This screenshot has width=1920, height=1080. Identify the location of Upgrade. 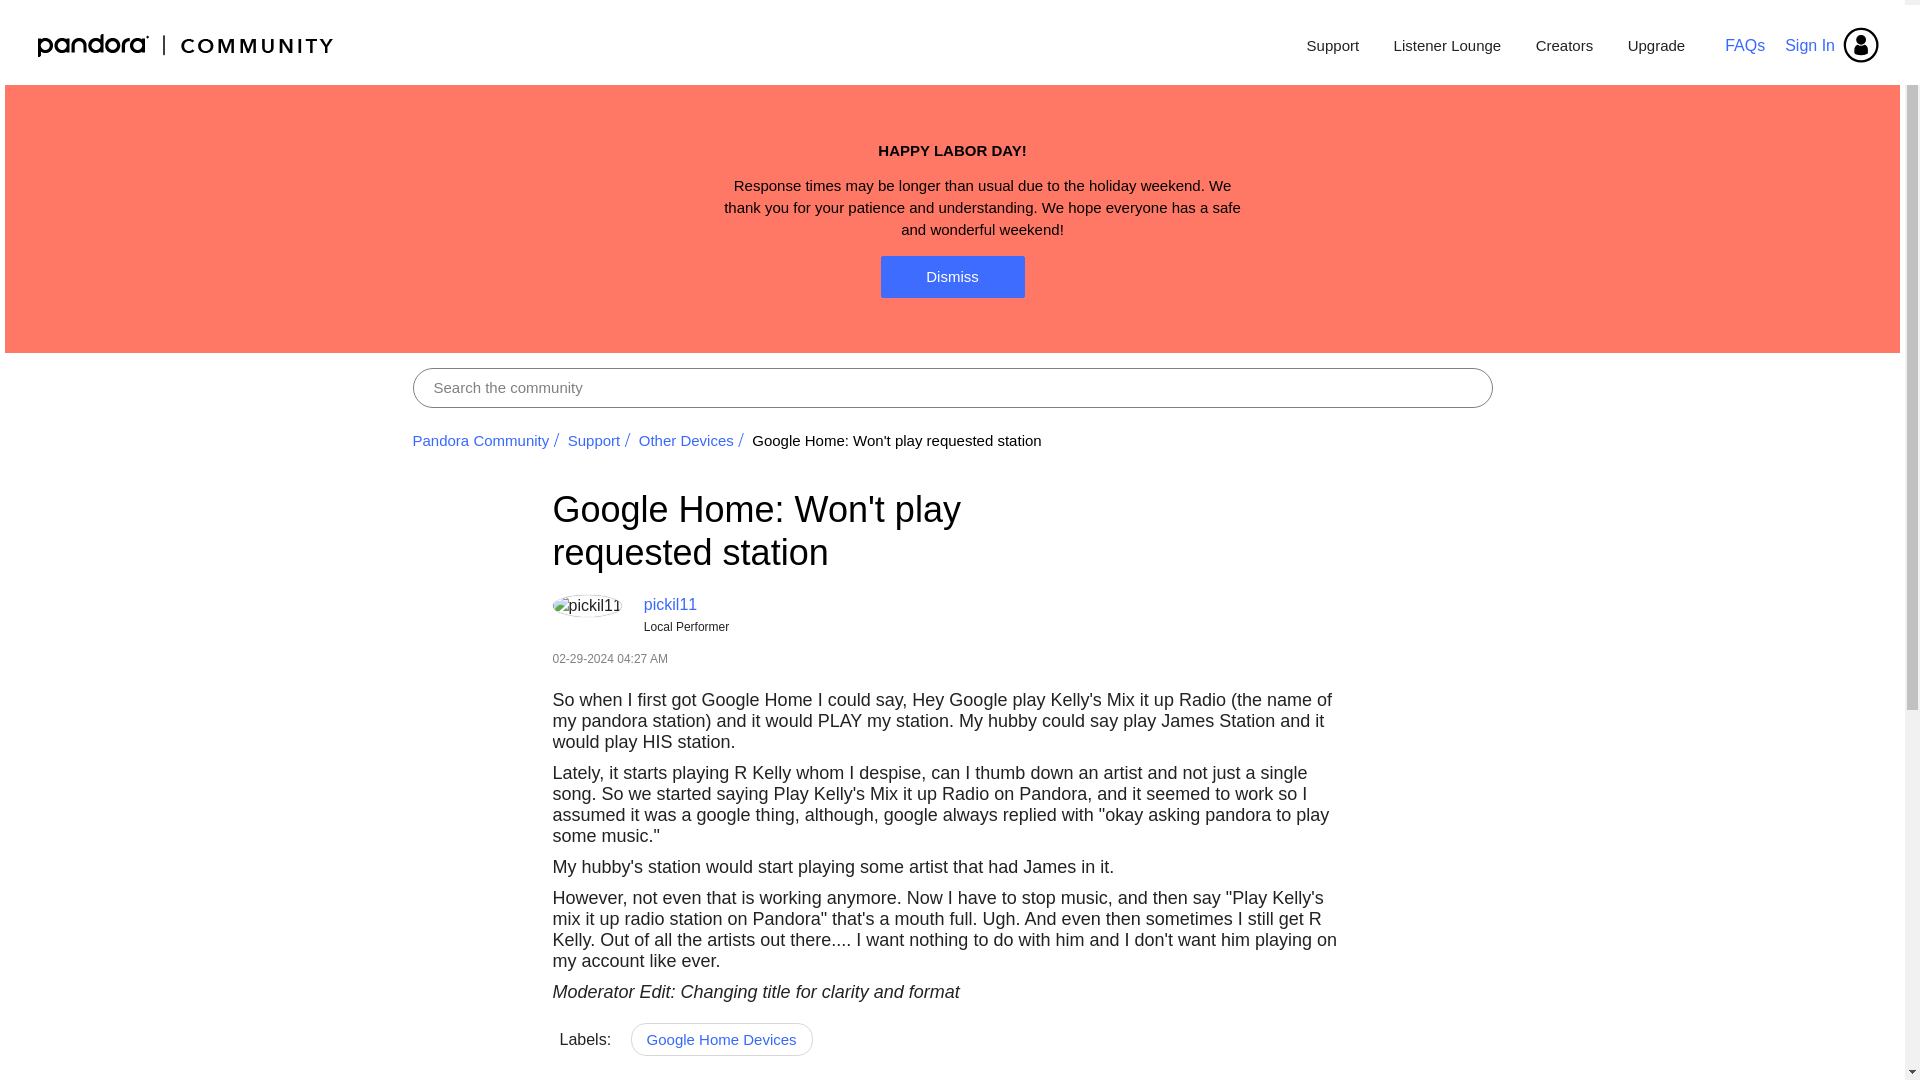
(1648, 46).